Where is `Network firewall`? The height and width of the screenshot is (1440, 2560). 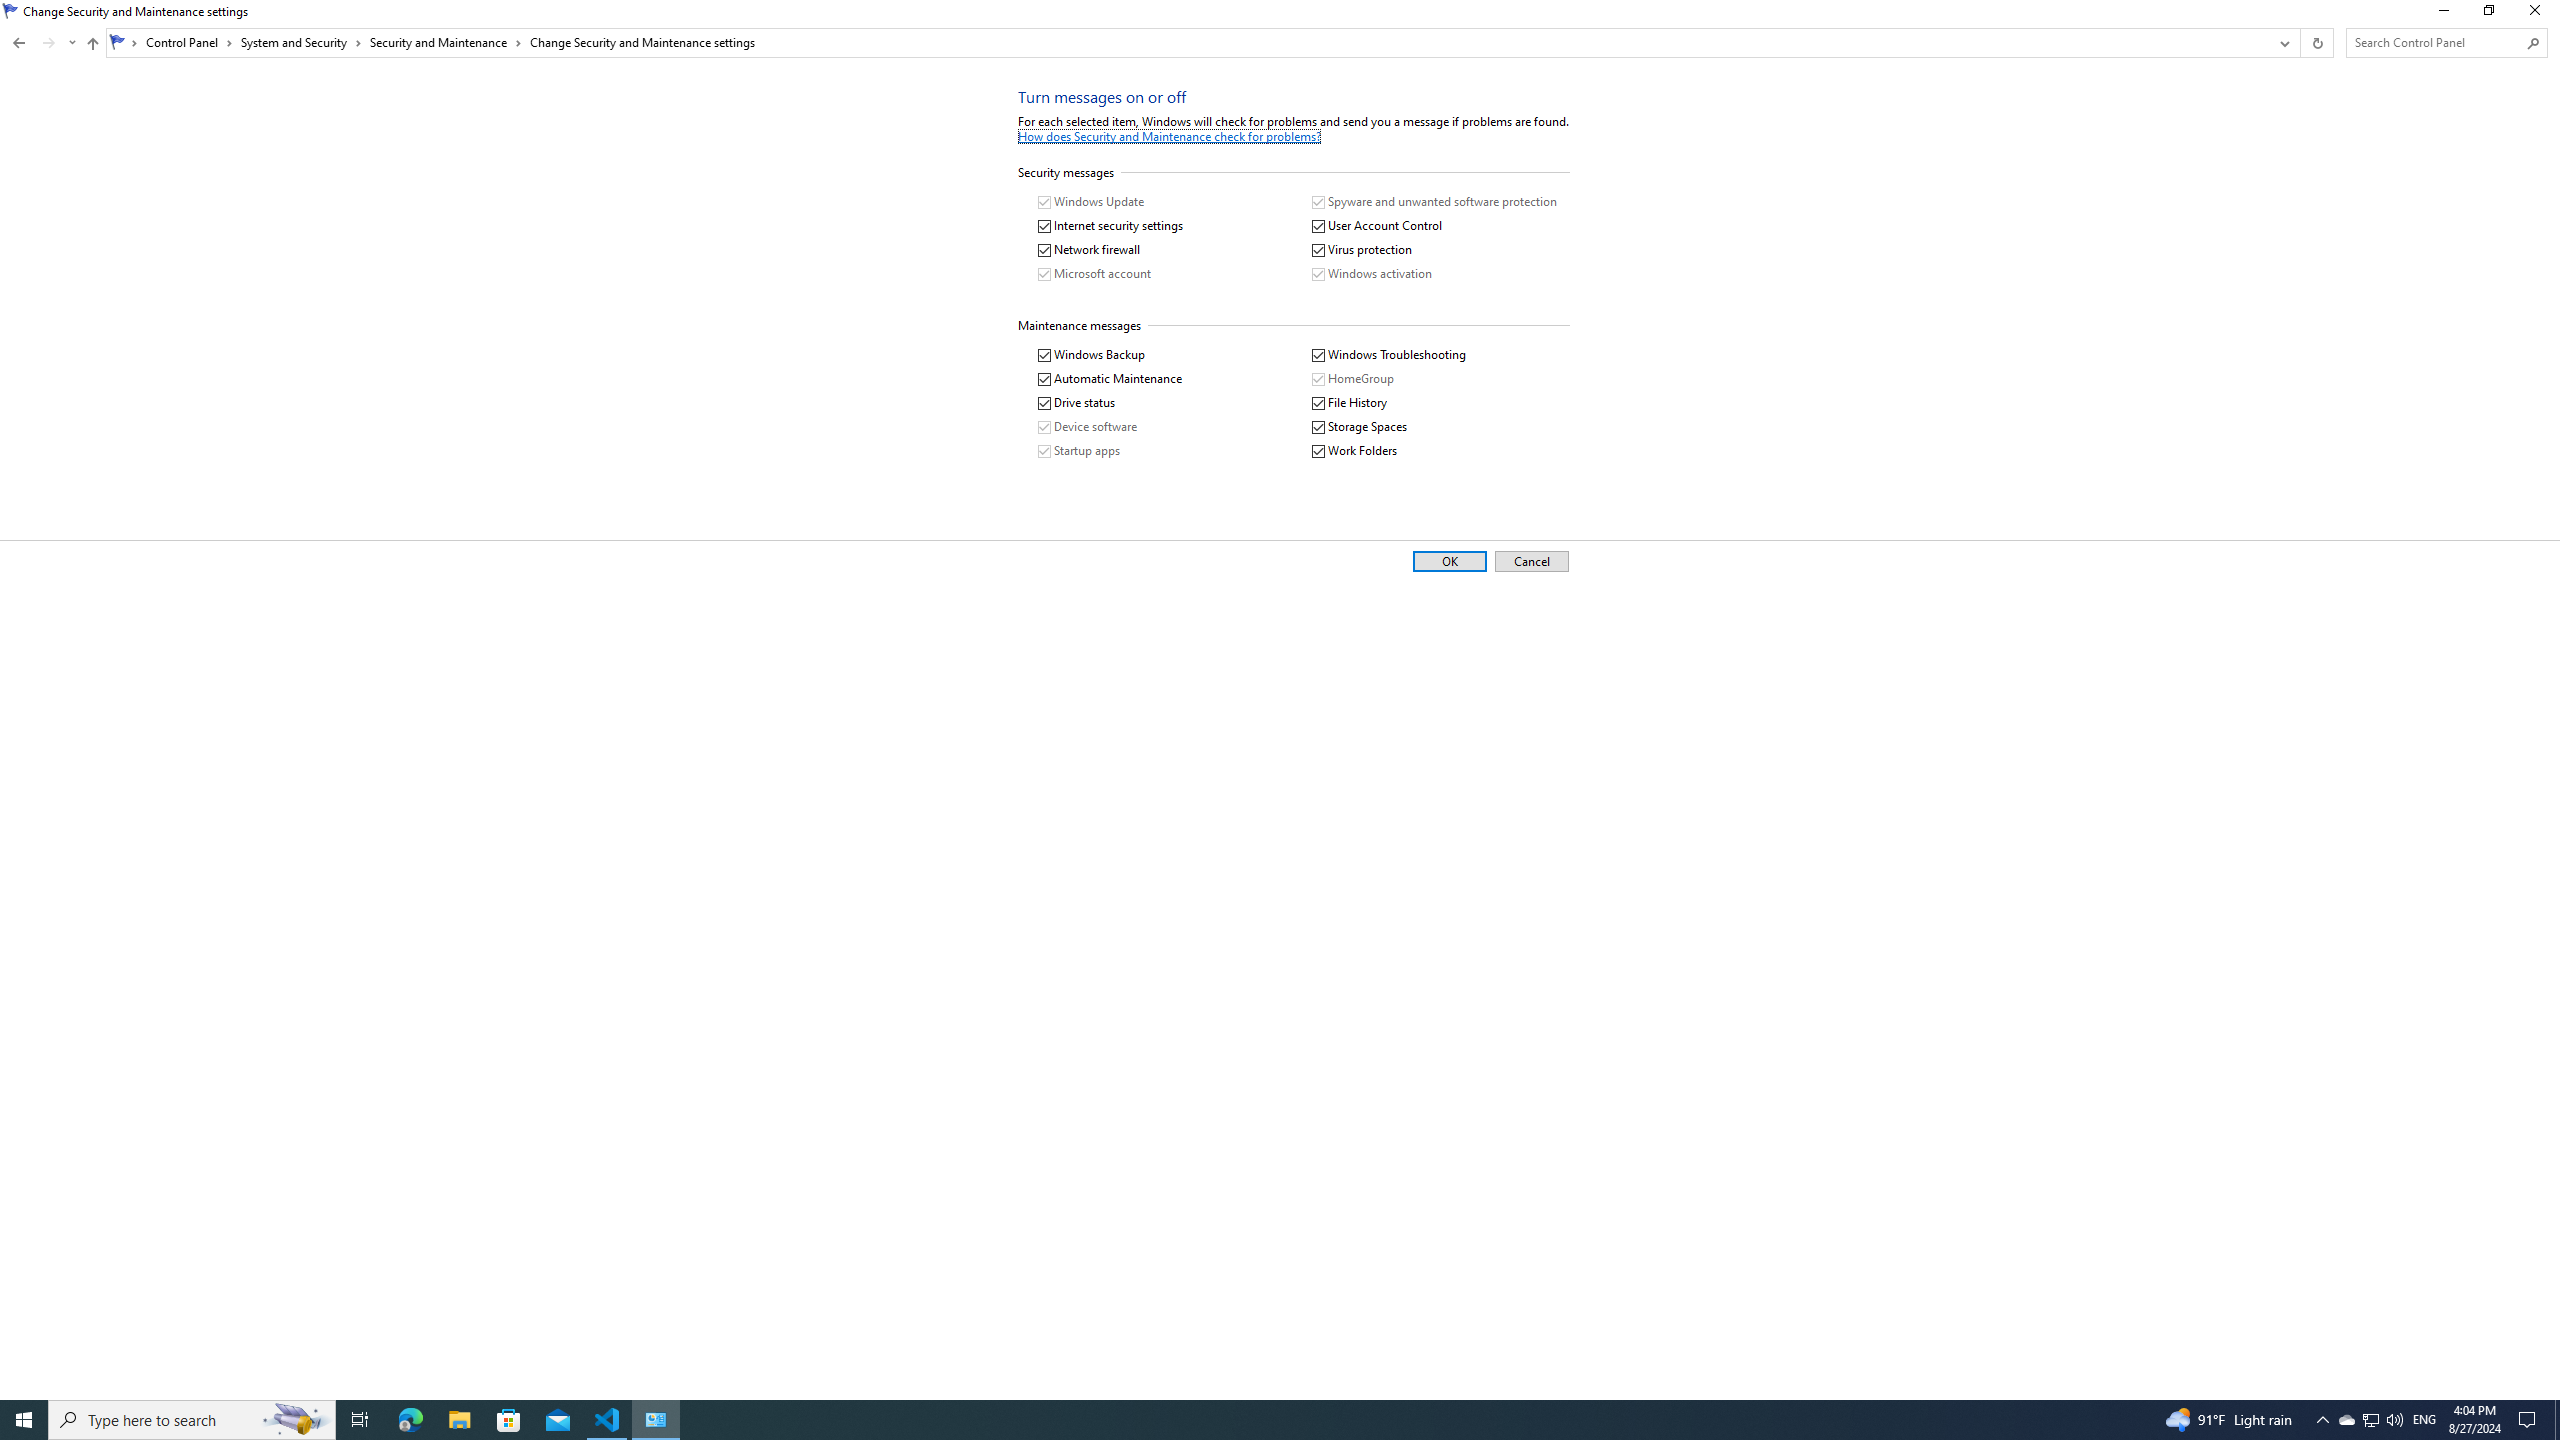 Network firewall is located at coordinates (1088, 250).